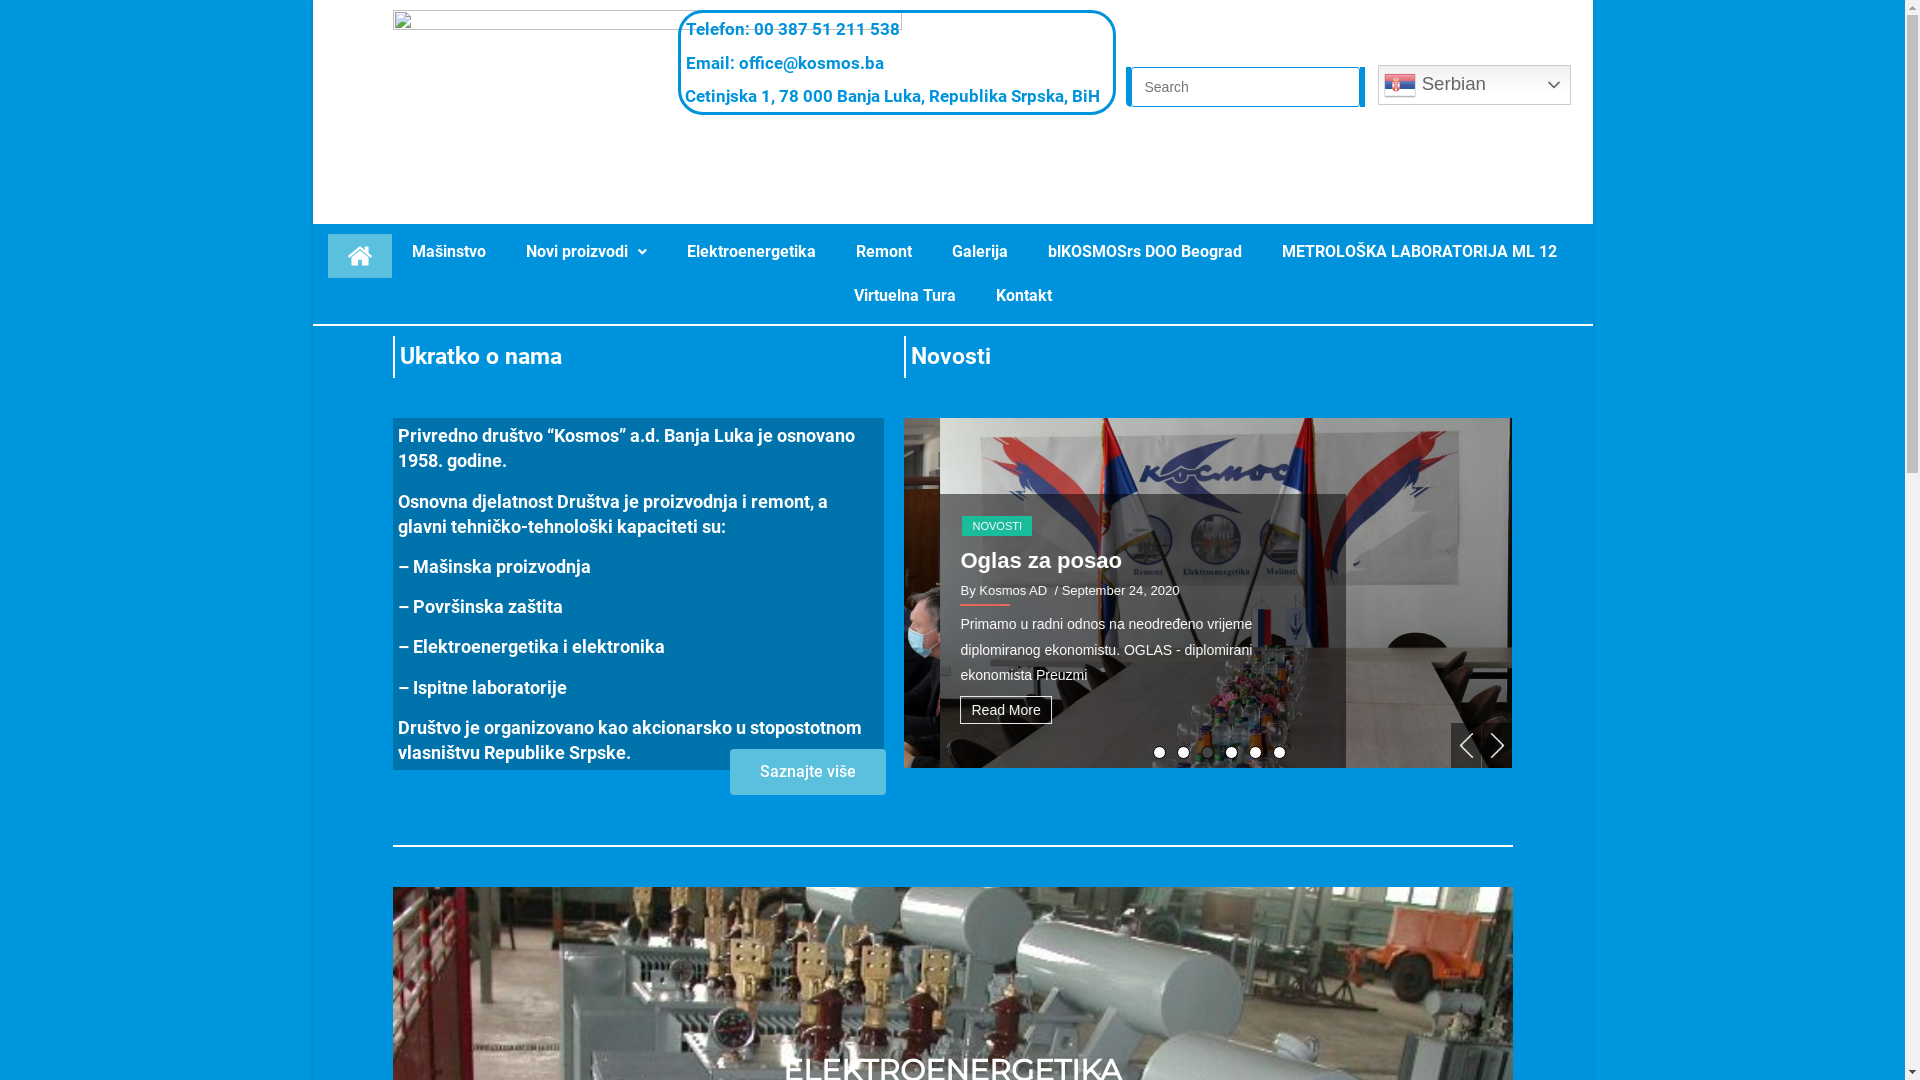  I want to click on 4, so click(1232, 752).